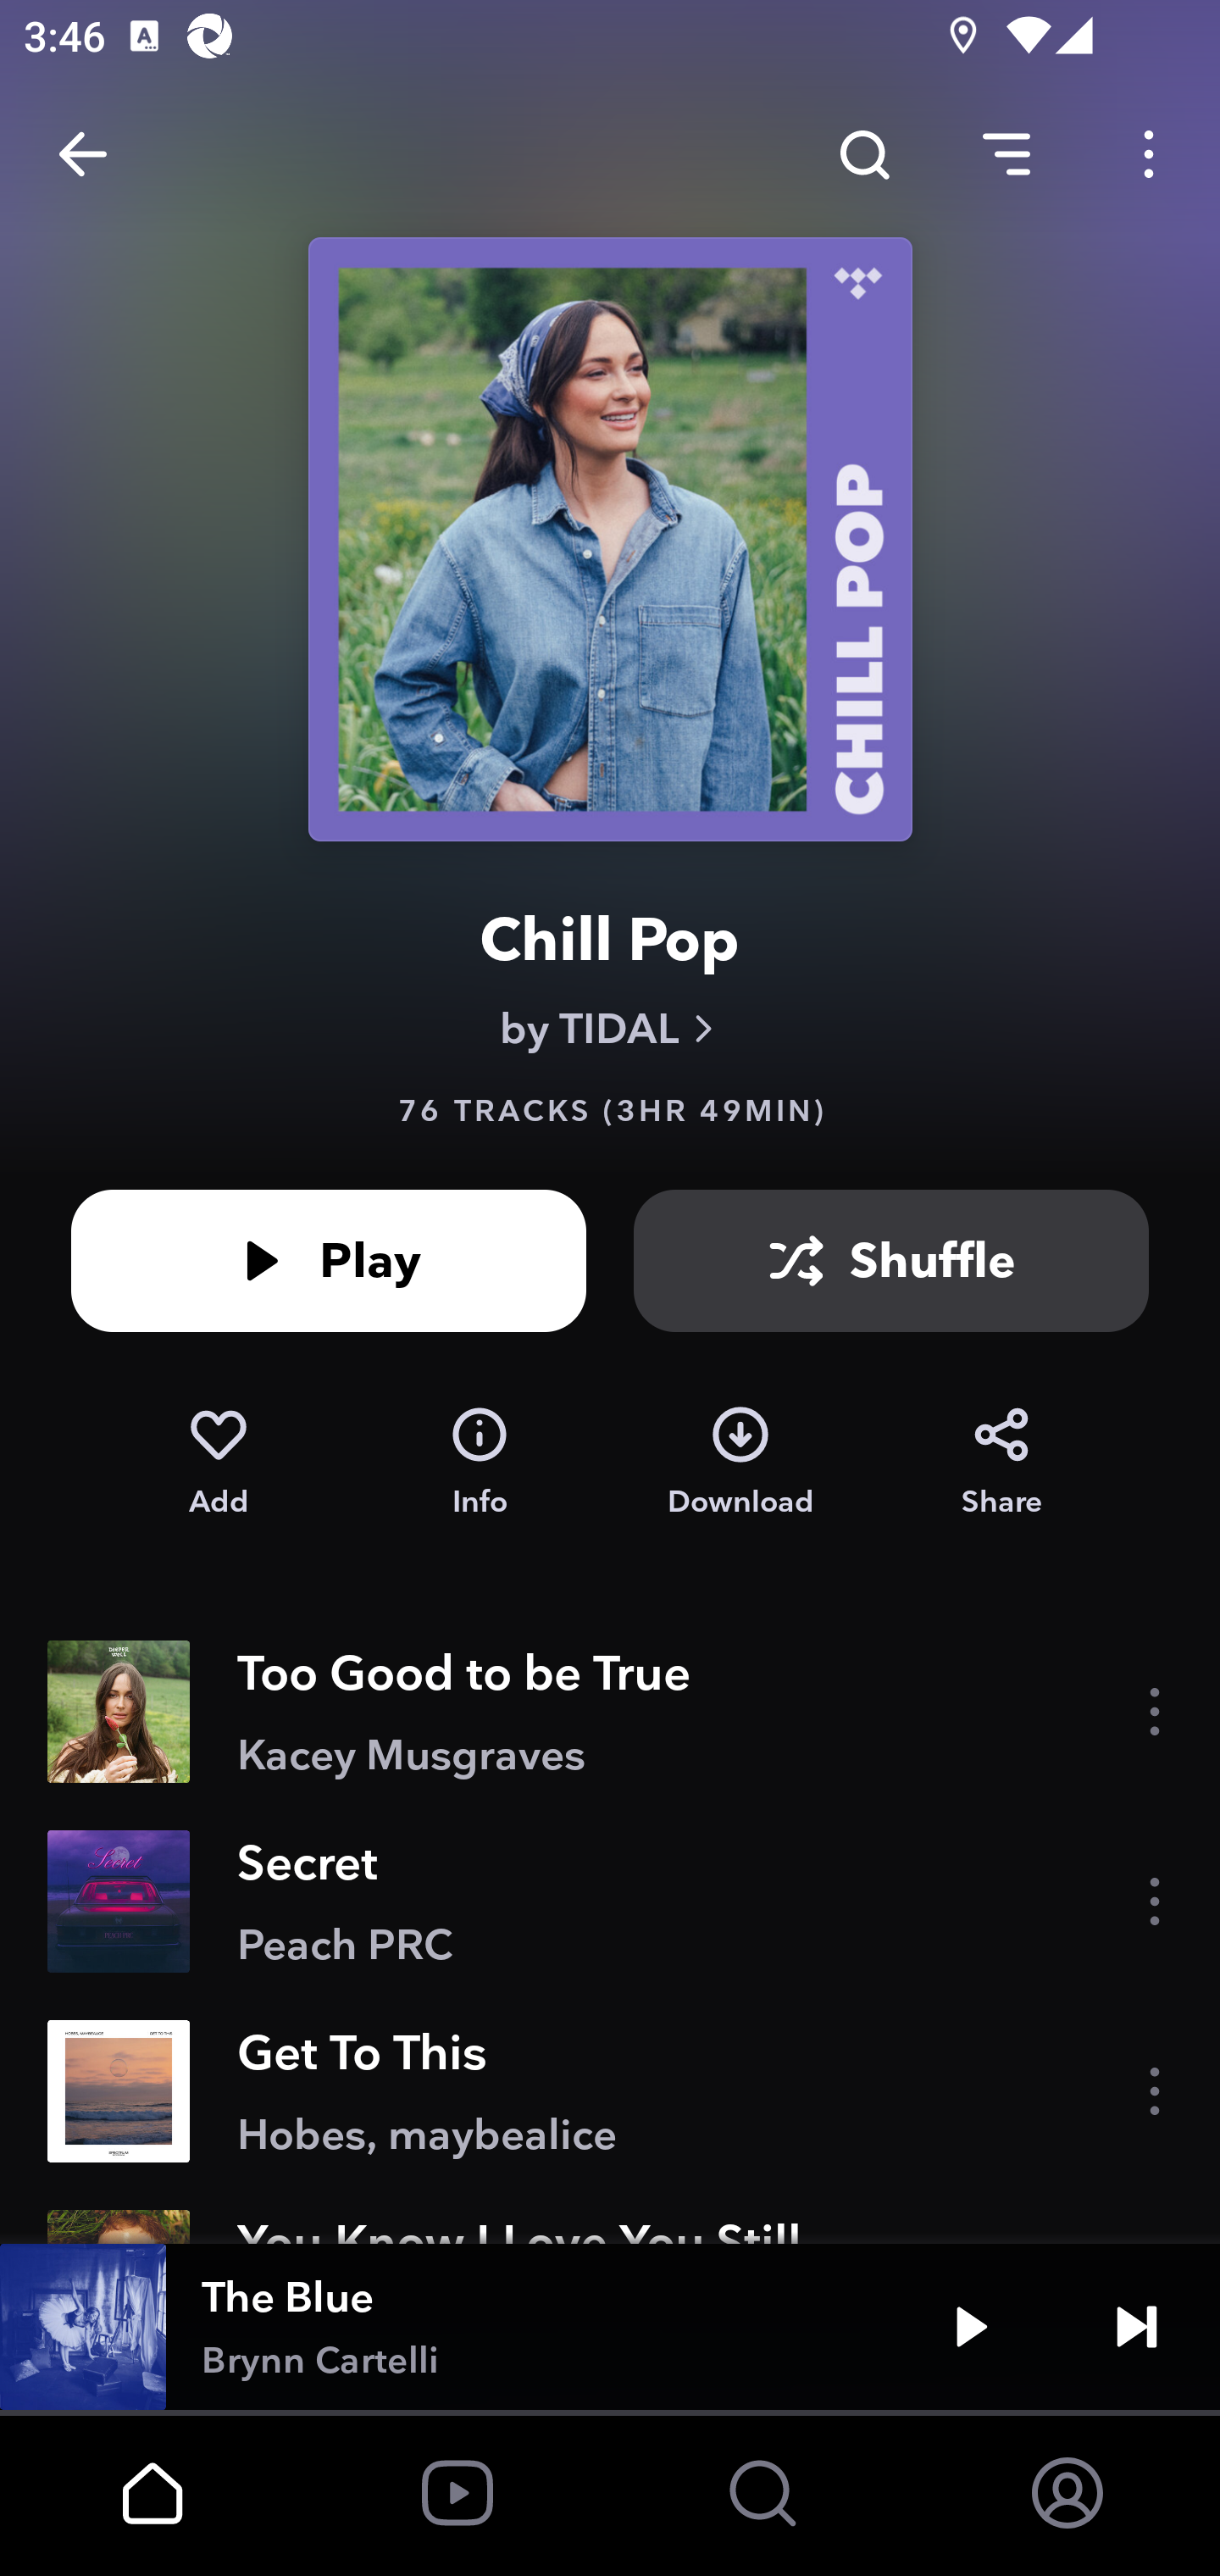  I want to click on Shuffle, so click(891, 1261).